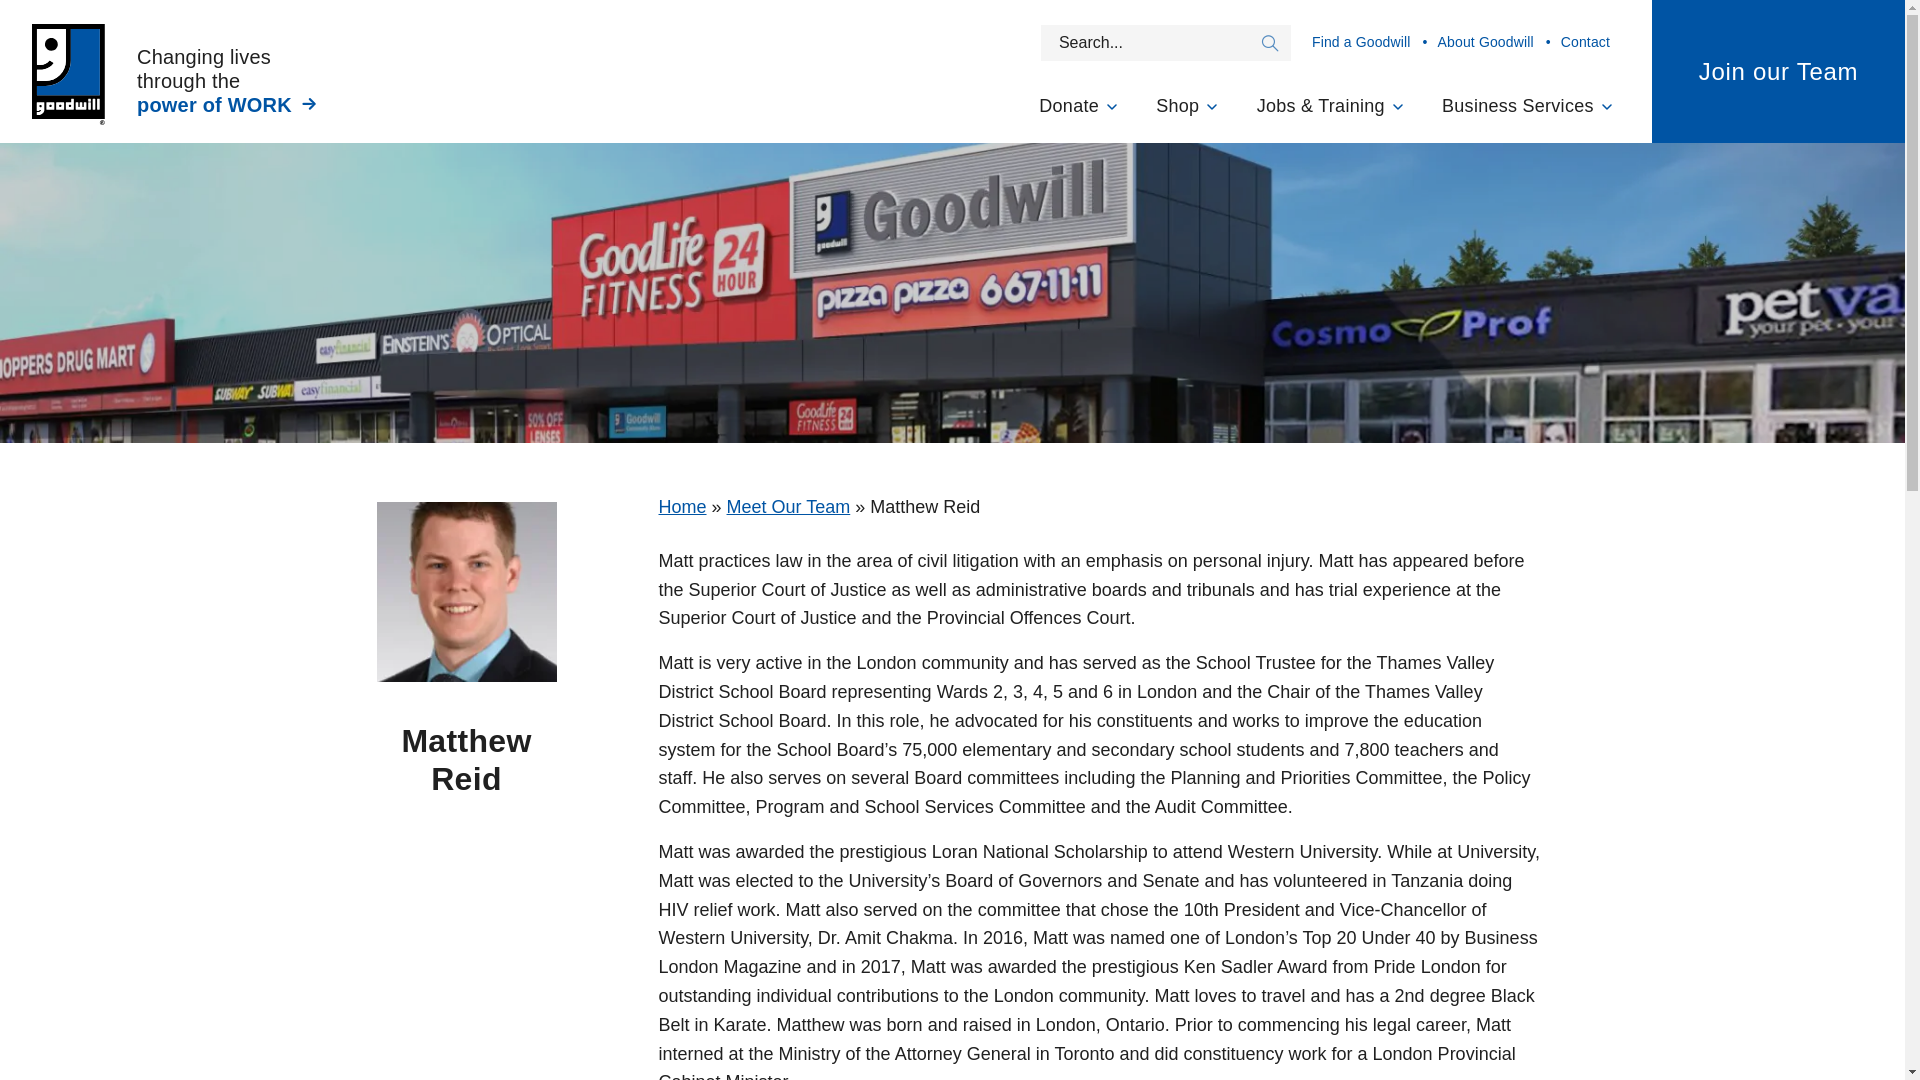 This screenshot has width=1920, height=1080. I want to click on Shop, so click(1188, 113).